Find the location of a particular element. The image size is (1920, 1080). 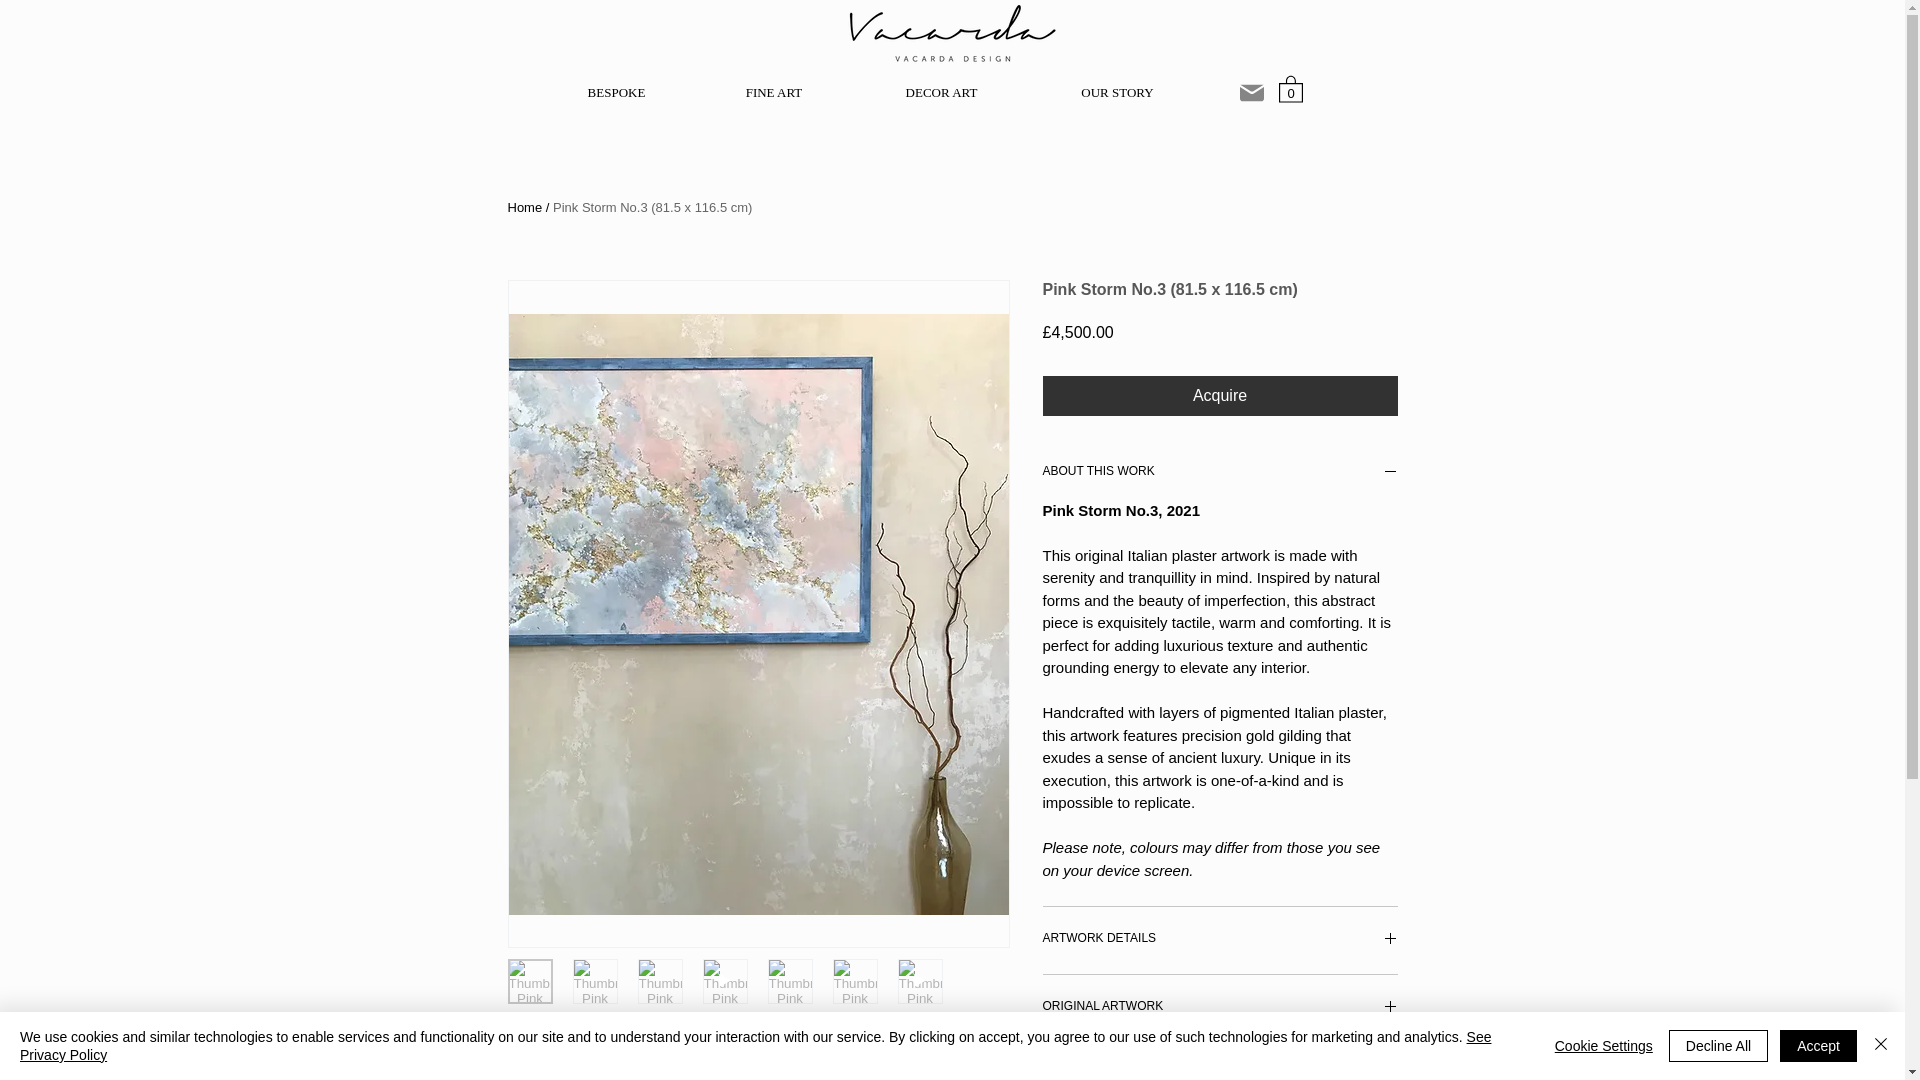

Decline All is located at coordinates (1718, 1046).